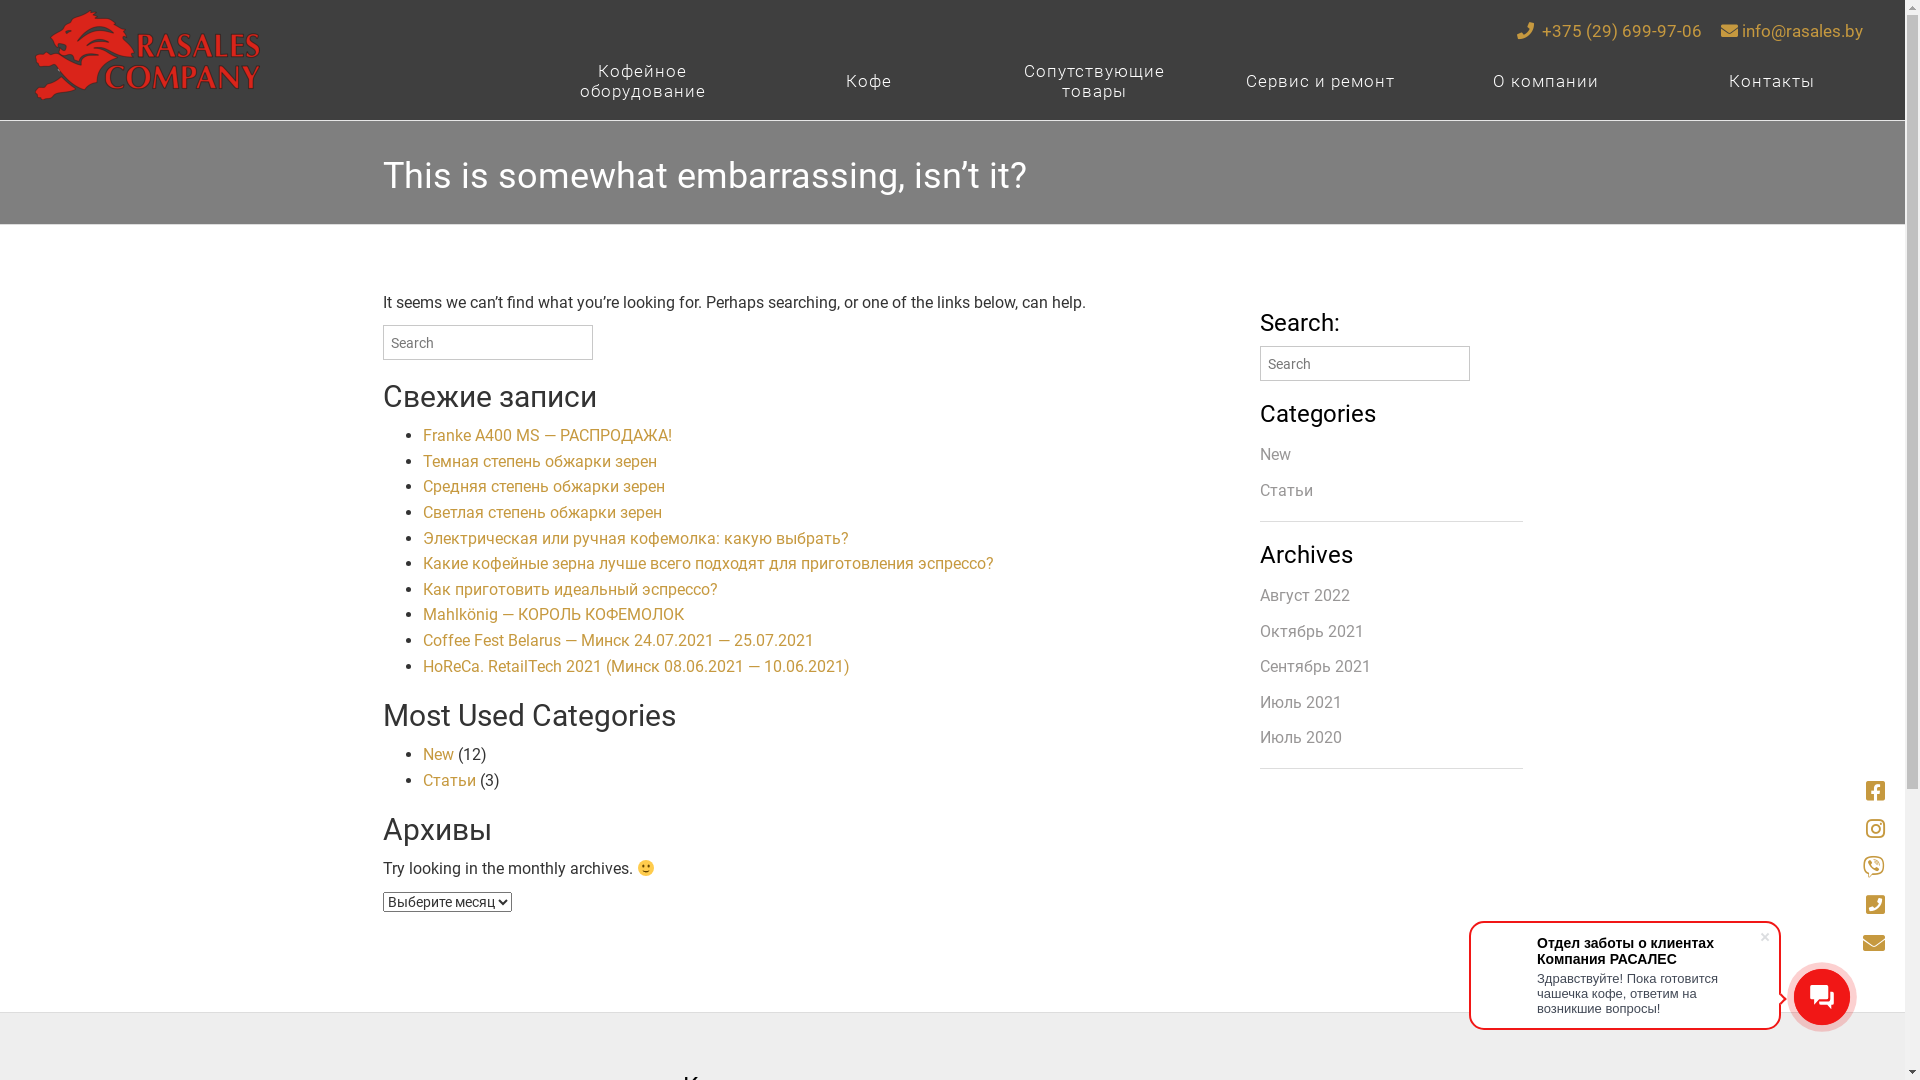 The image size is (1920, 1080). Describe the element at coordinates (1276, 454) in the screenshot. I see `New` at that location.